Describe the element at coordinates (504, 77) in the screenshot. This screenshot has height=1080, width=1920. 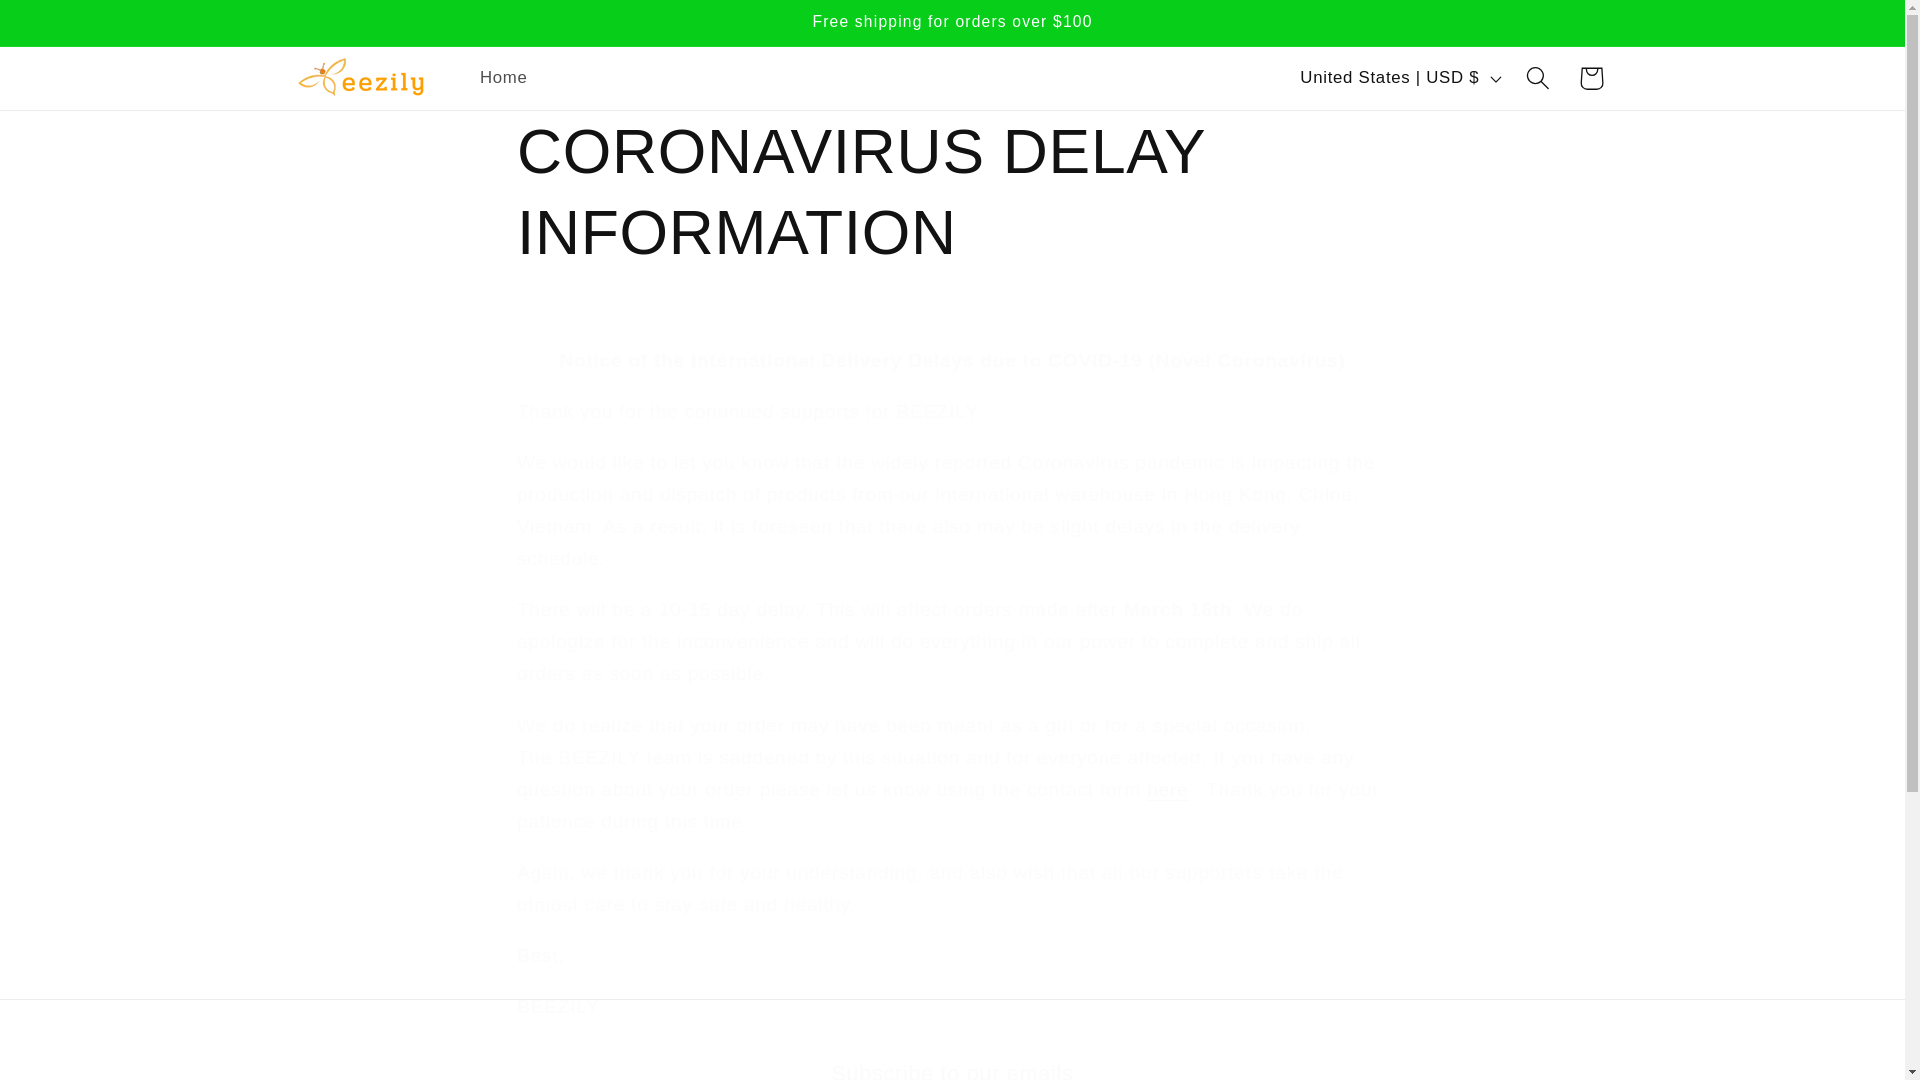
I see `Cart` at that location.